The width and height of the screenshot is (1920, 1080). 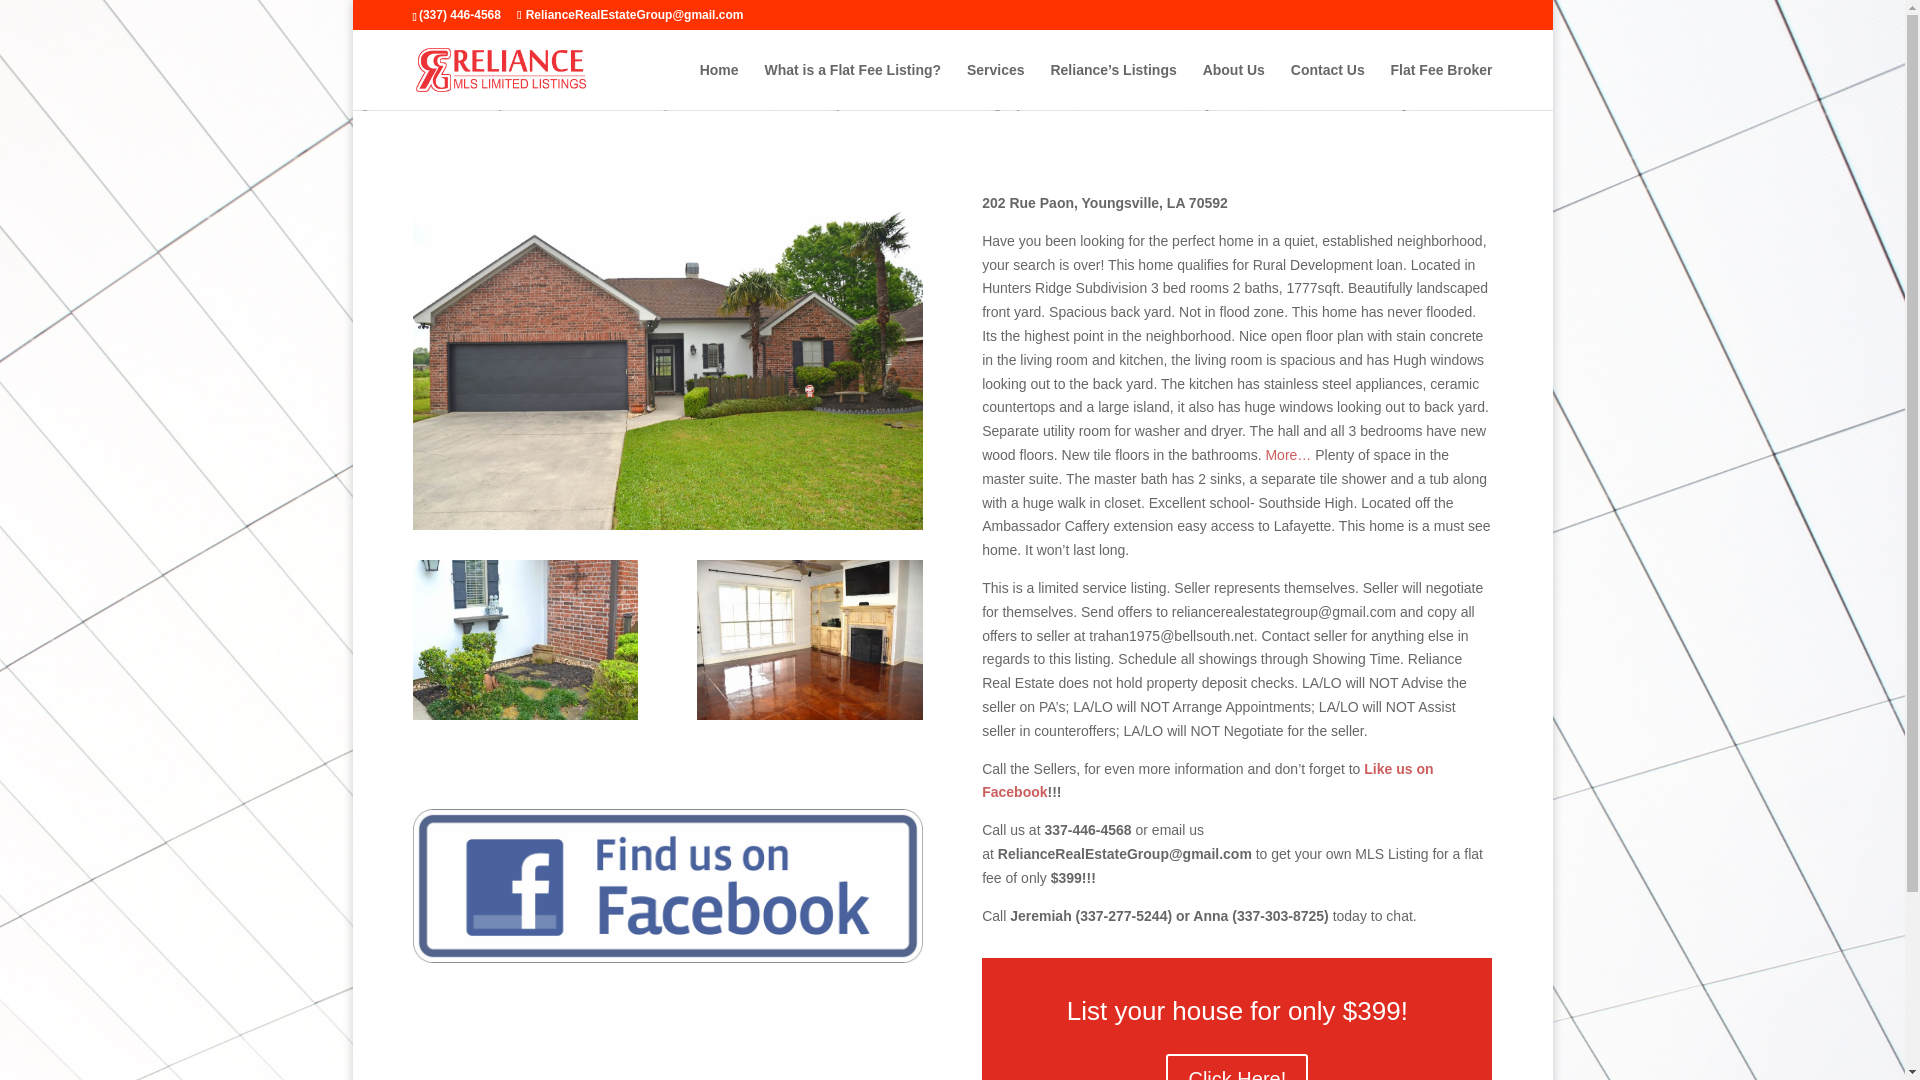 What do you see at coordinates (1328, 86) in the screenshot?
I see `Contact Us` at bounding box center [1328, 86].